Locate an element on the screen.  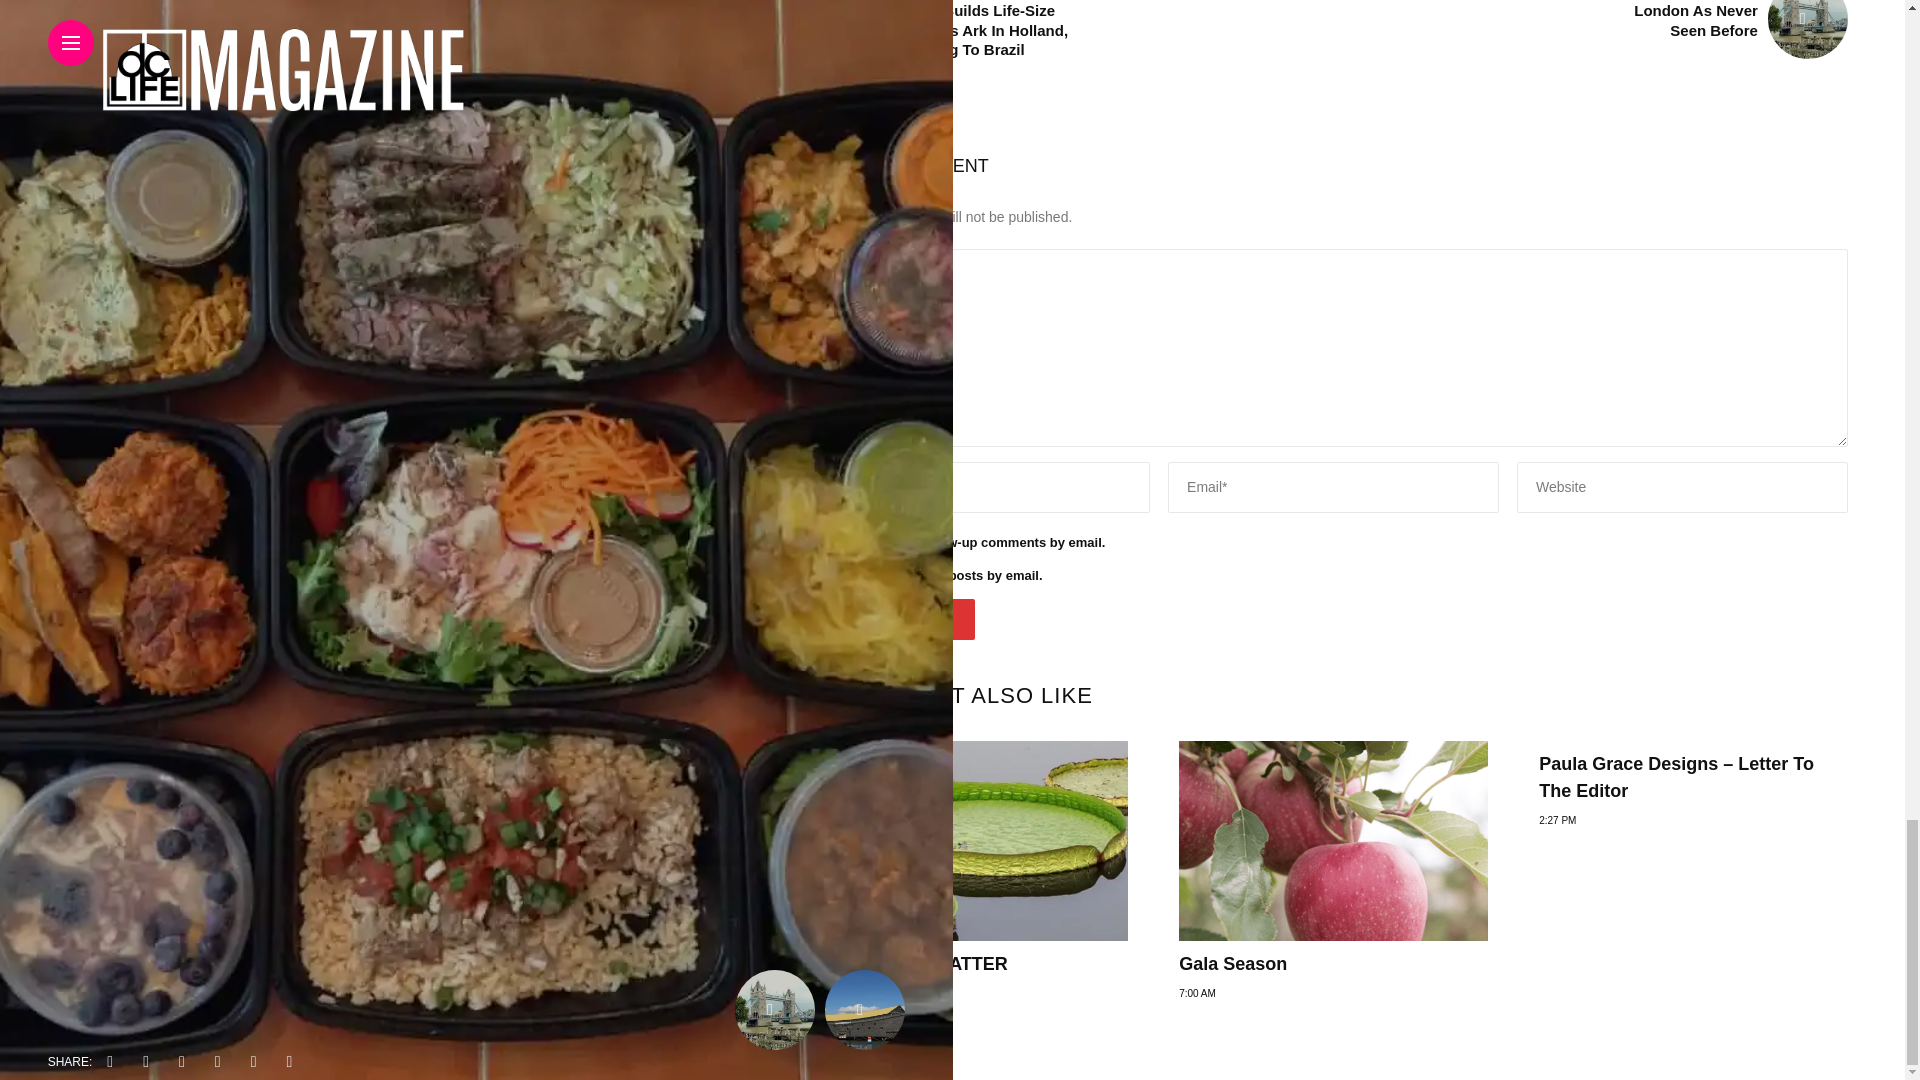
subscribe is located at coordinates (825, 541).